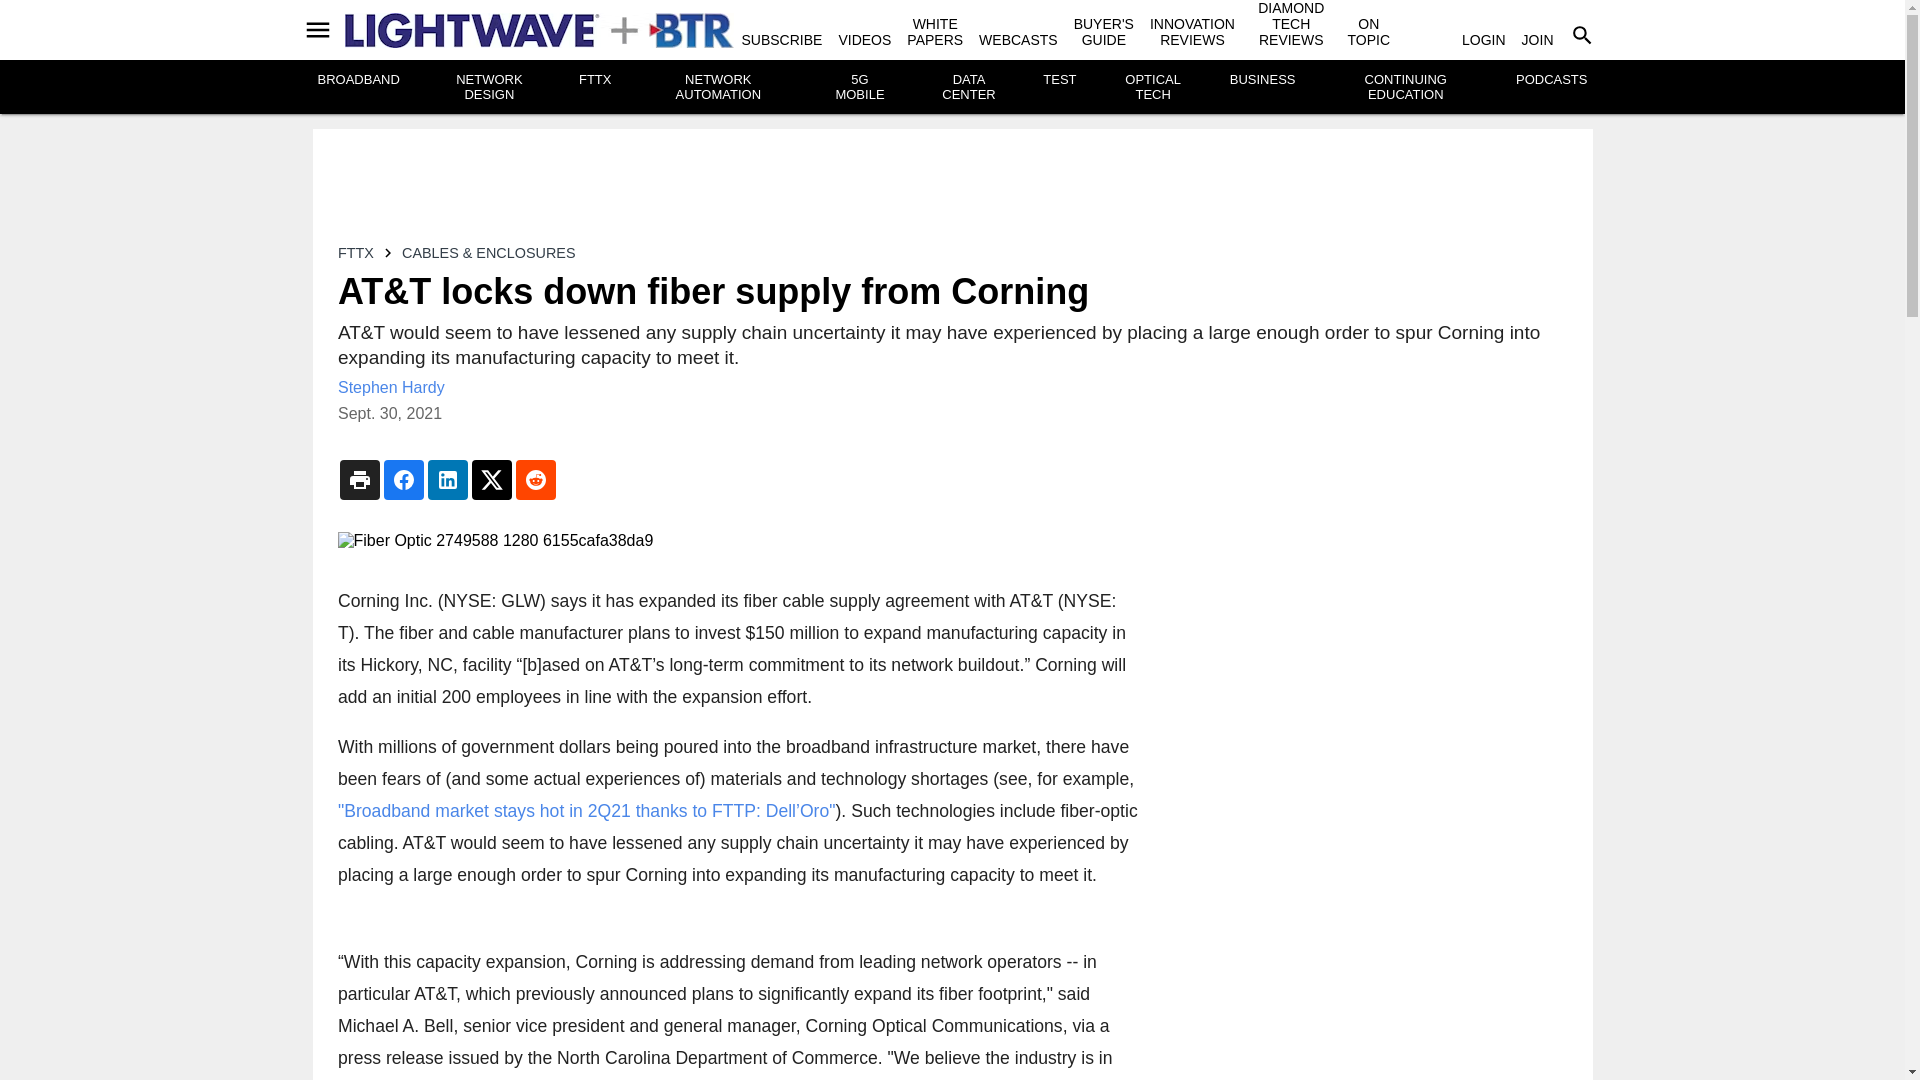 This screenshot has height=1080, width=1920. I want to click on JOIN, so click(1538, 40).